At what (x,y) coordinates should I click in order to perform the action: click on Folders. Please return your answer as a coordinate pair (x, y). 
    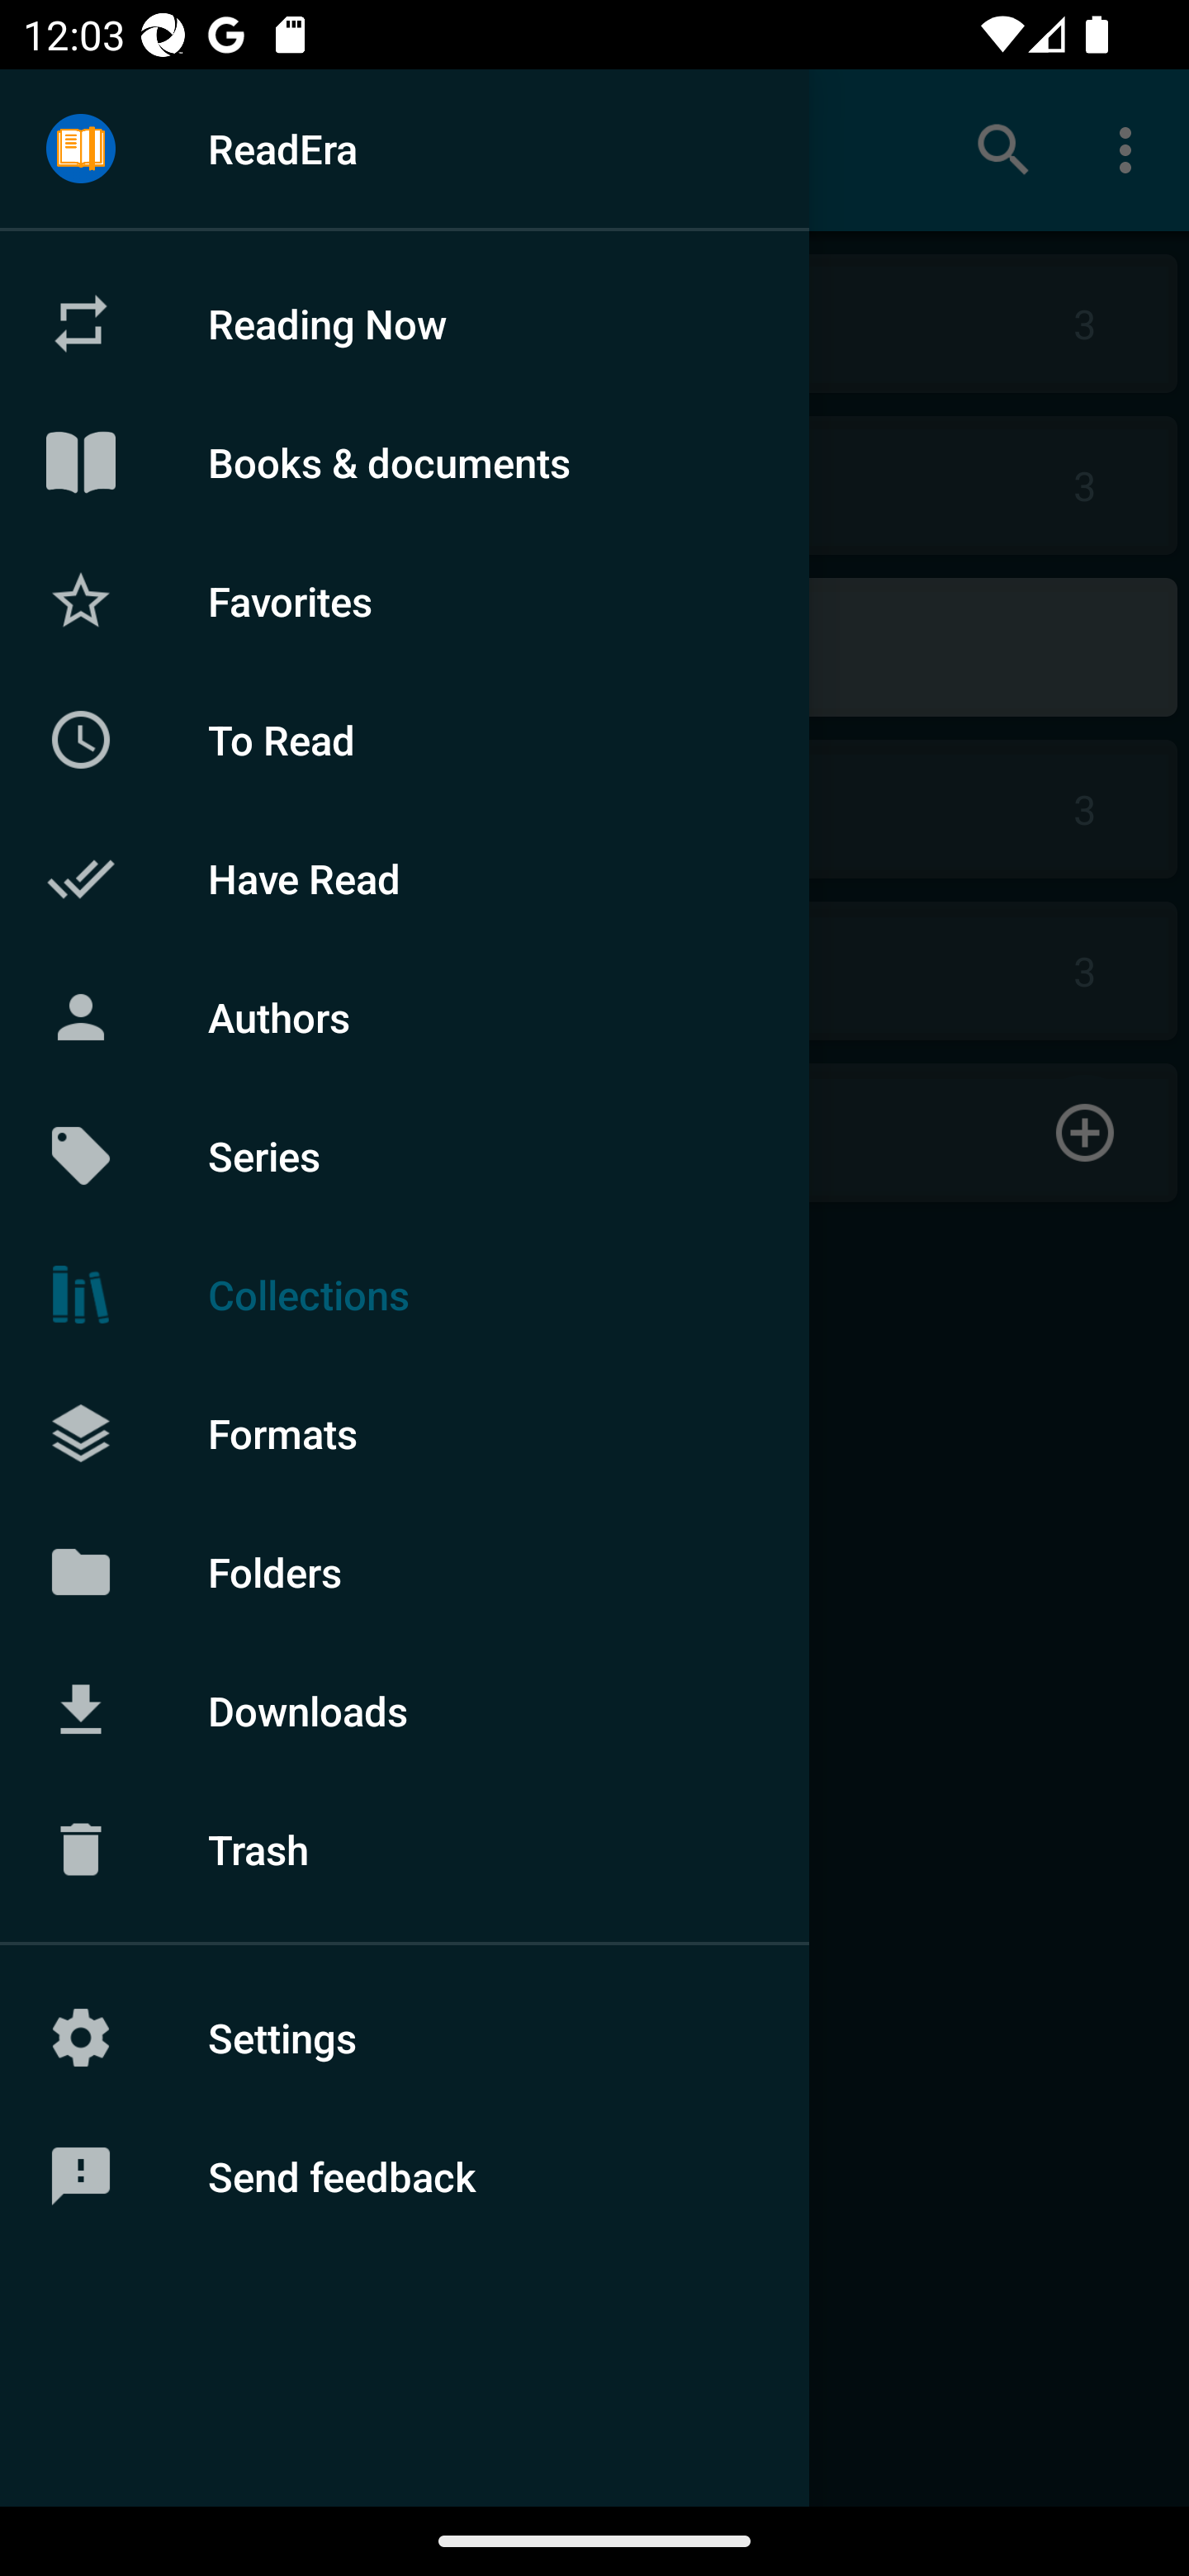
    Looking at the image, I should click on (405, 1570).